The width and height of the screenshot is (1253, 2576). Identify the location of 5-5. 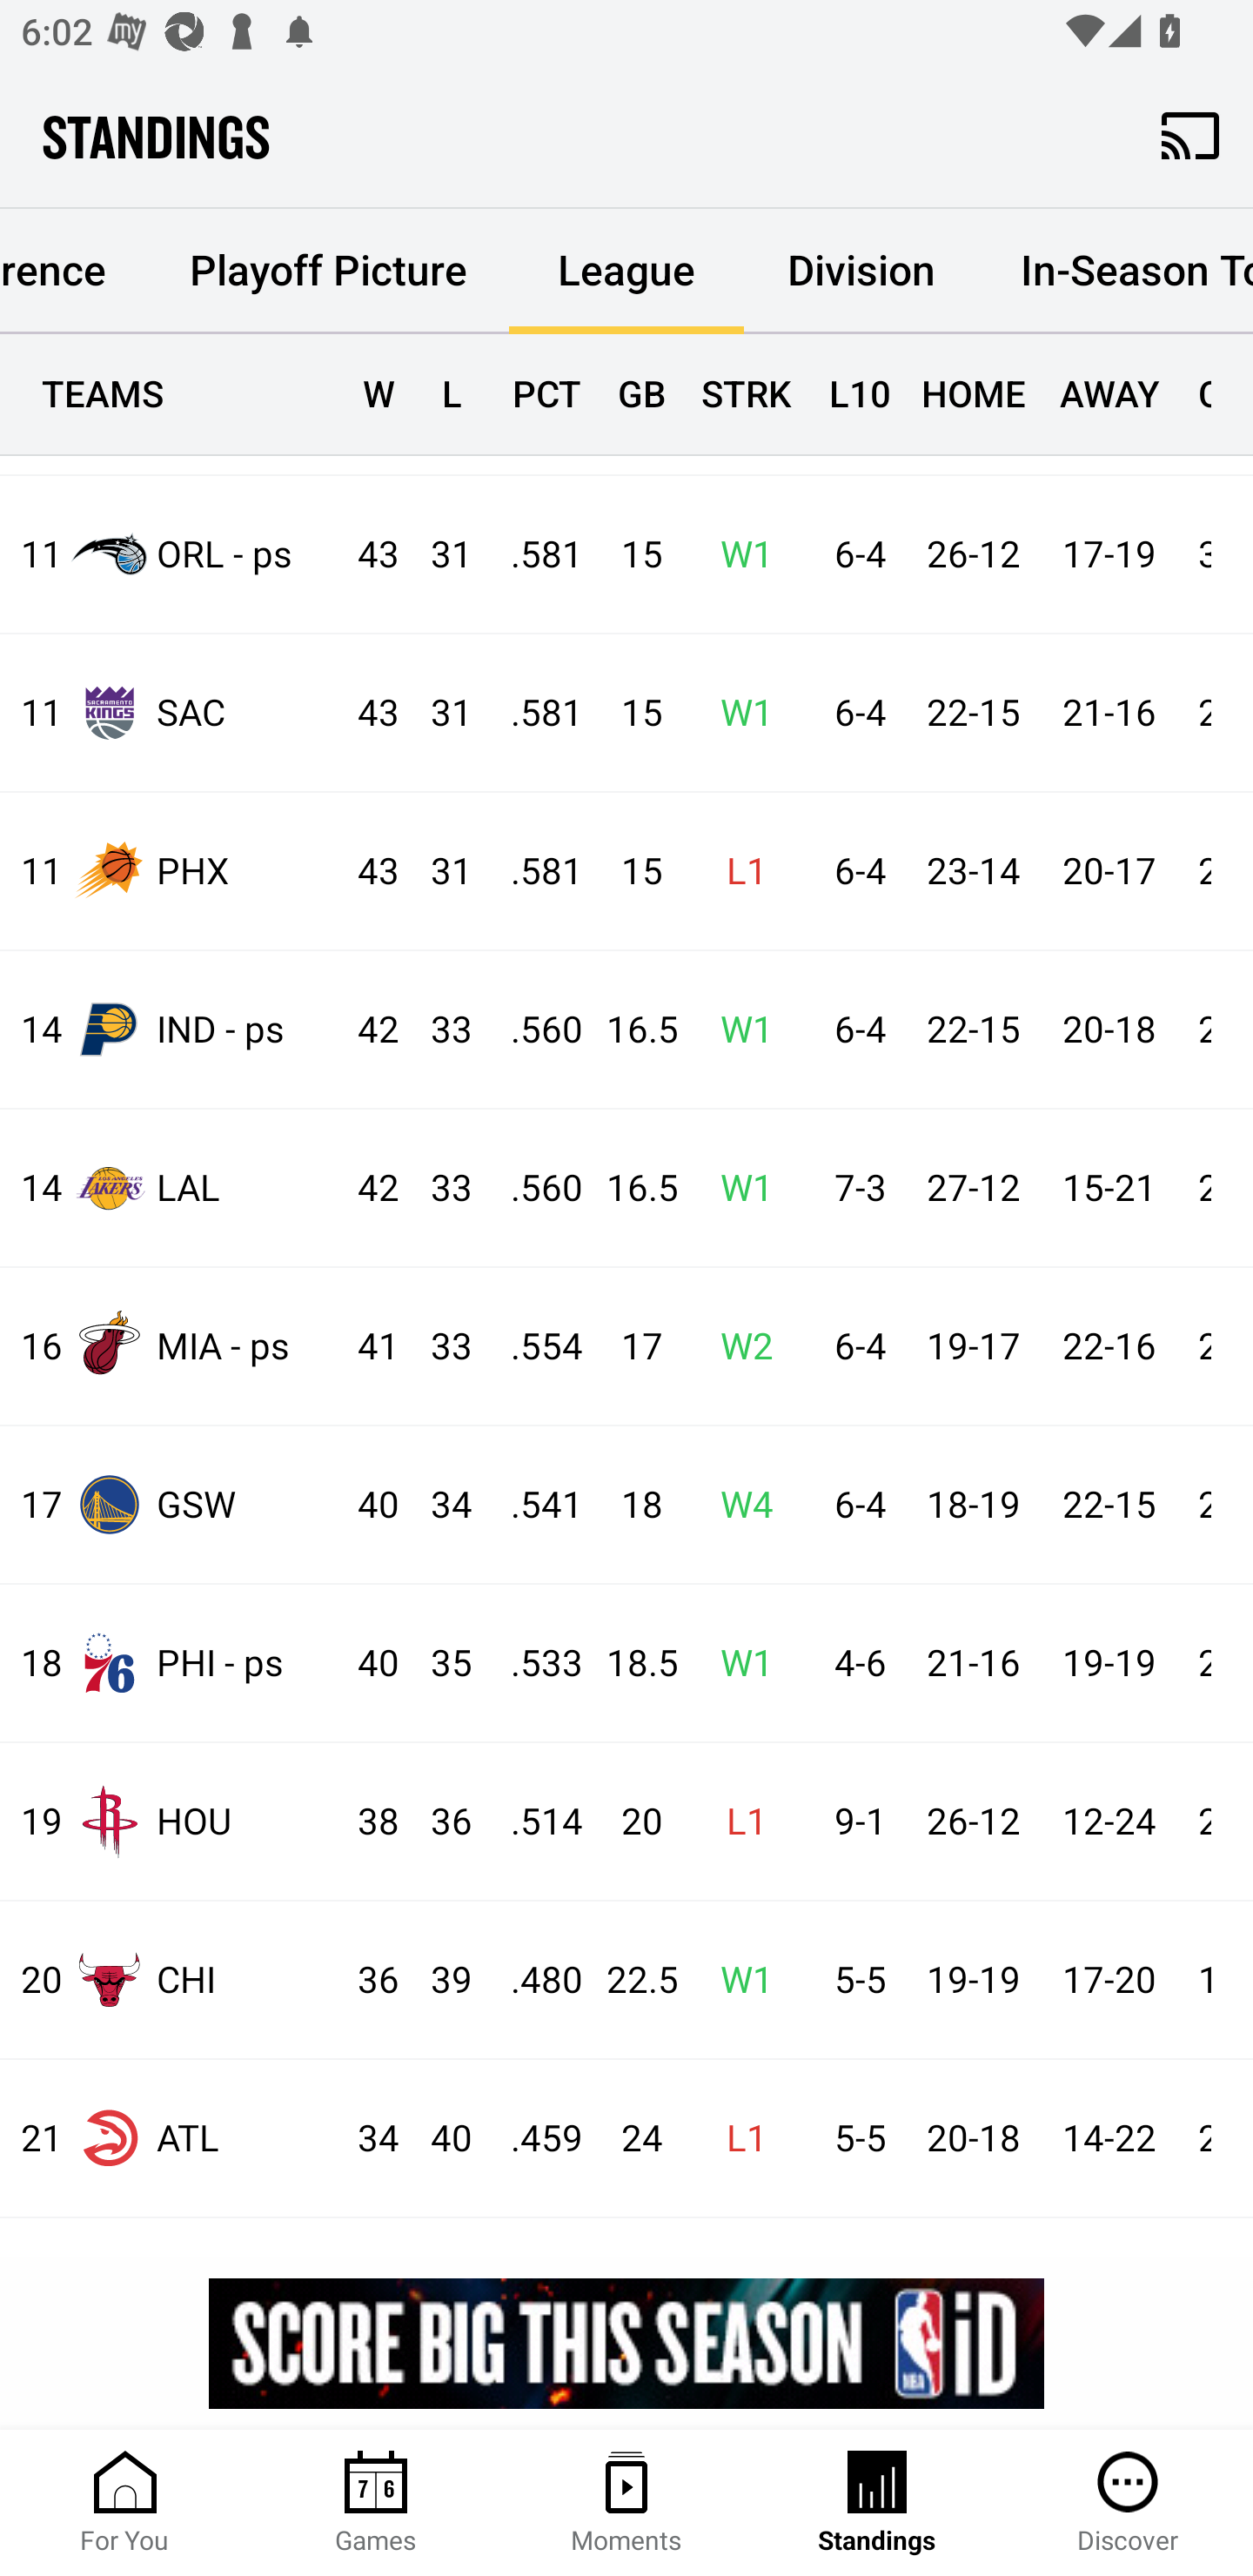
(852, 1981).